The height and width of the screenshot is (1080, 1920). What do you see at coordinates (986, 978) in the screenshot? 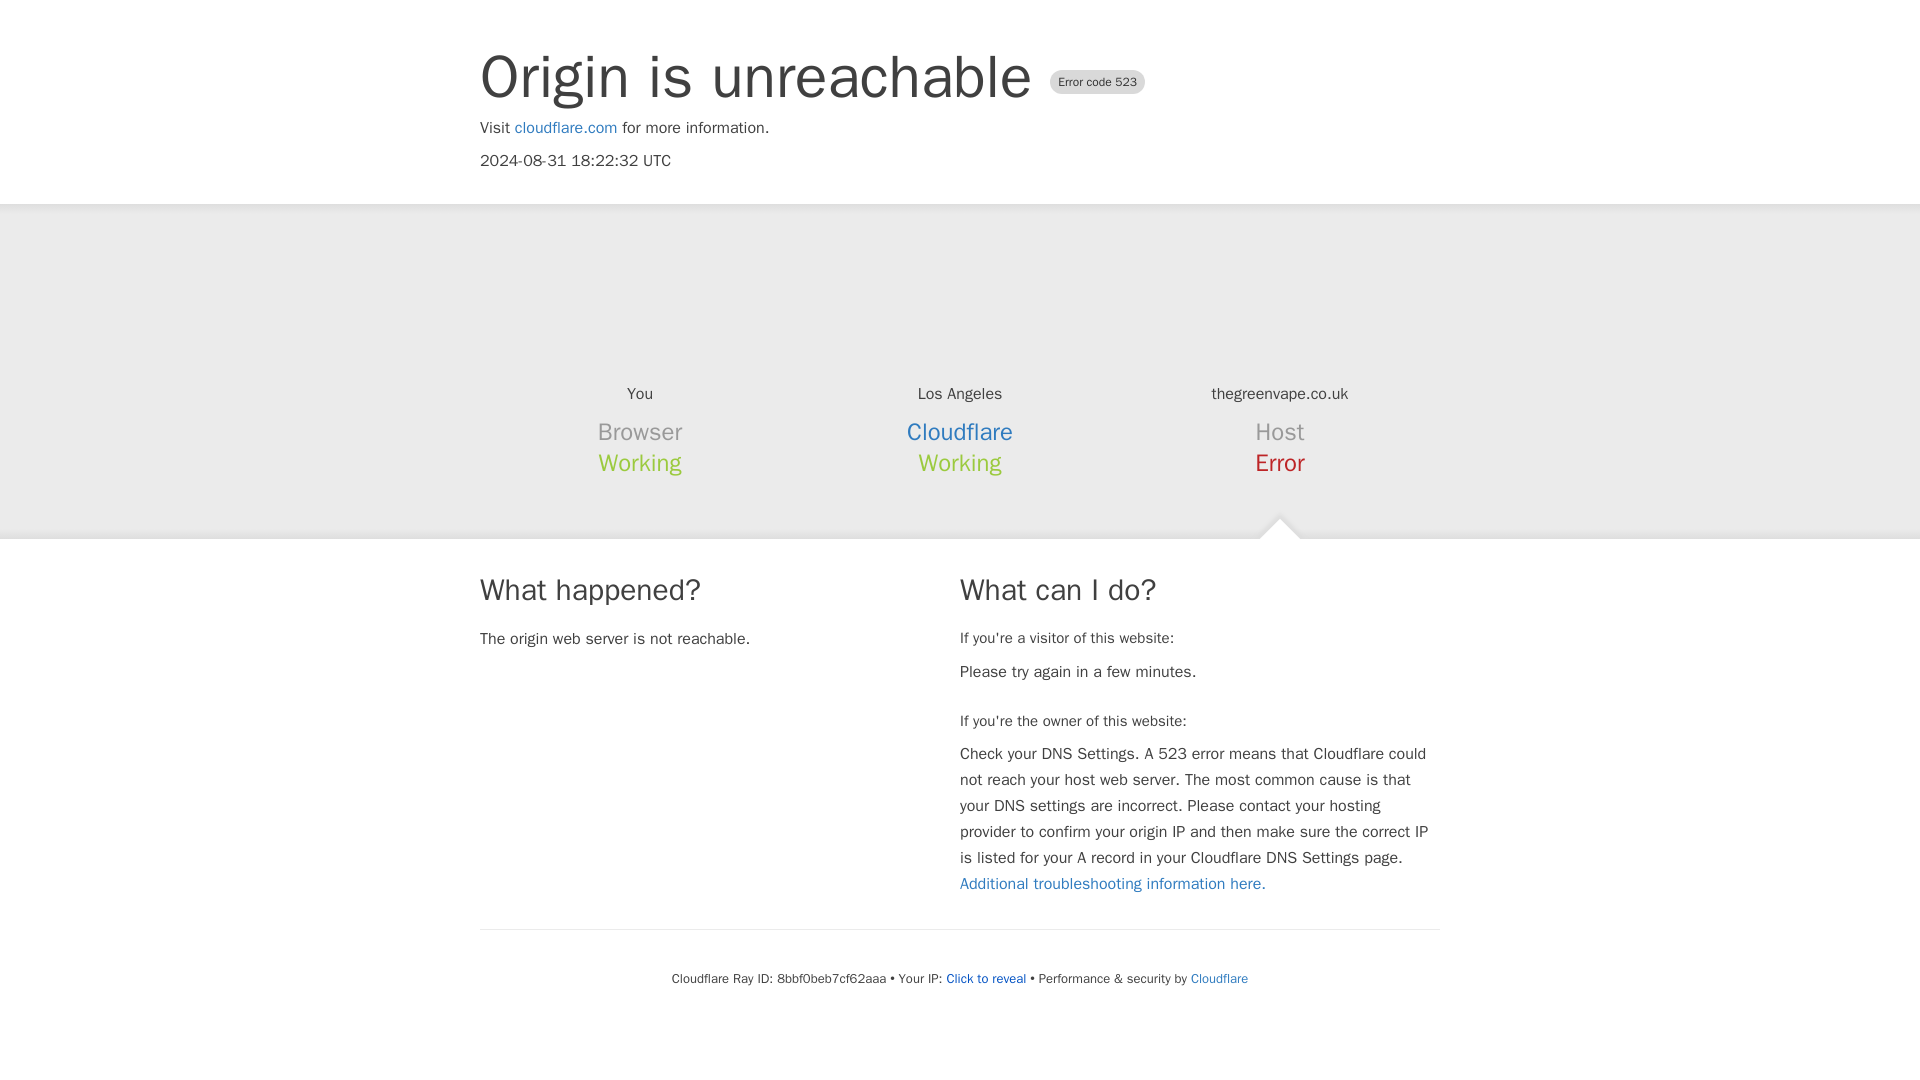
I see `Click to reveal` at bounding box center [986, 978].